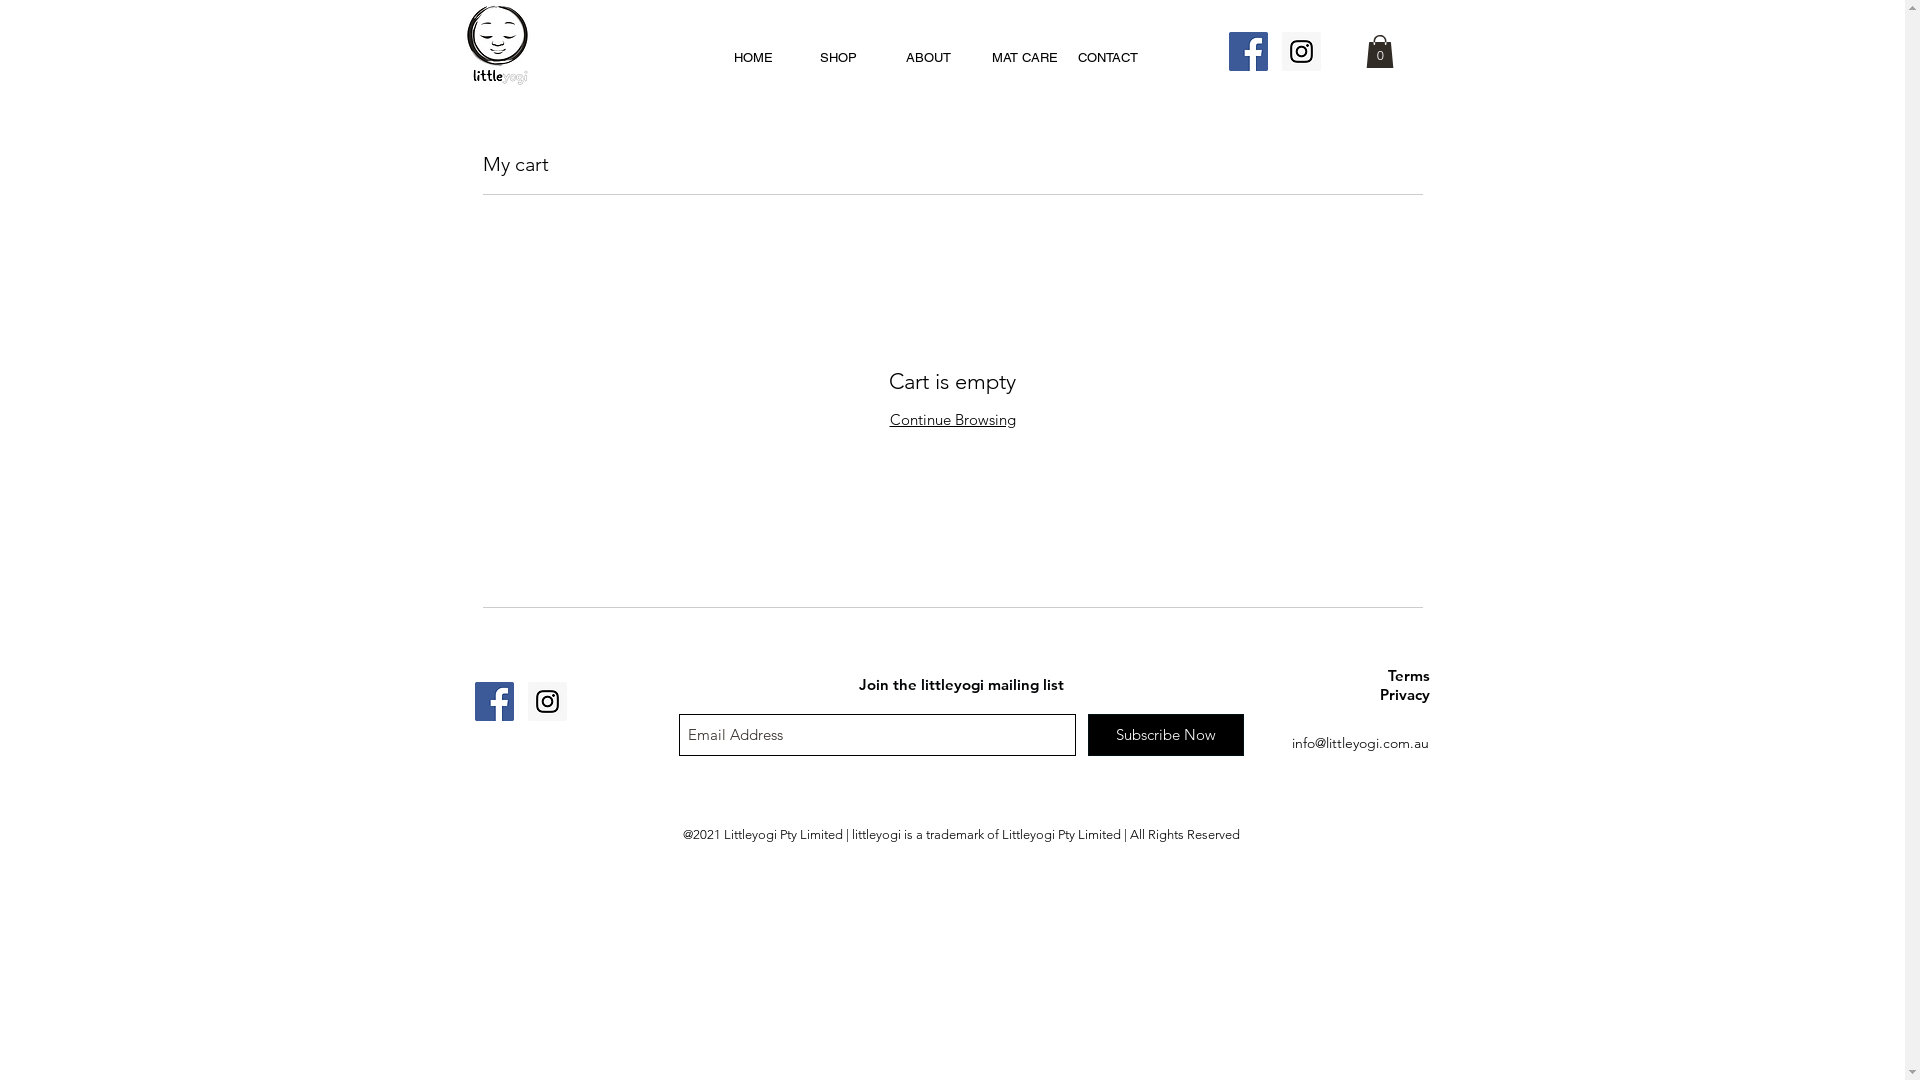 Image resolution: width=1920 pixels, height=1080 pixels. Describe the element at coordinates (1111, 58) in the screenshot. I see `CONTACT` at that location.